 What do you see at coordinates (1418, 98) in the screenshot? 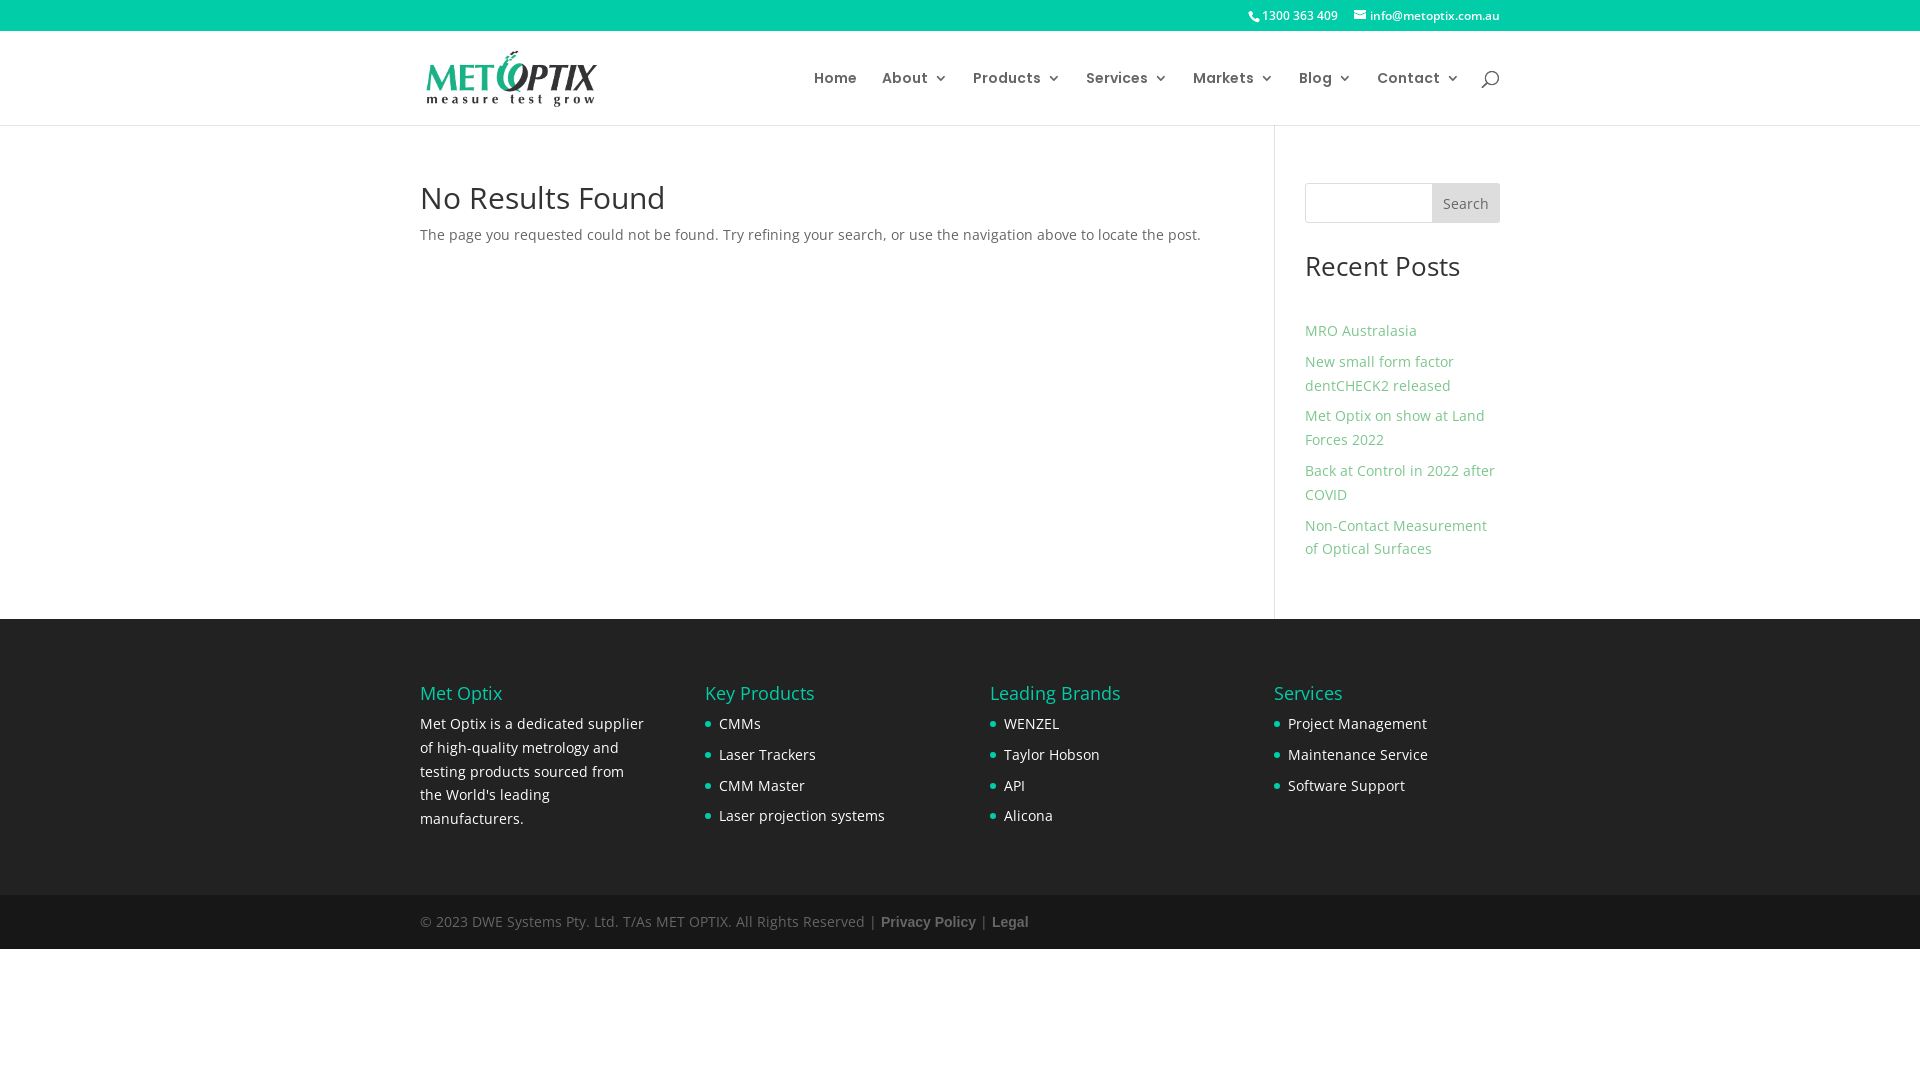
I see `Contact` at bounding box center [1418, 98].